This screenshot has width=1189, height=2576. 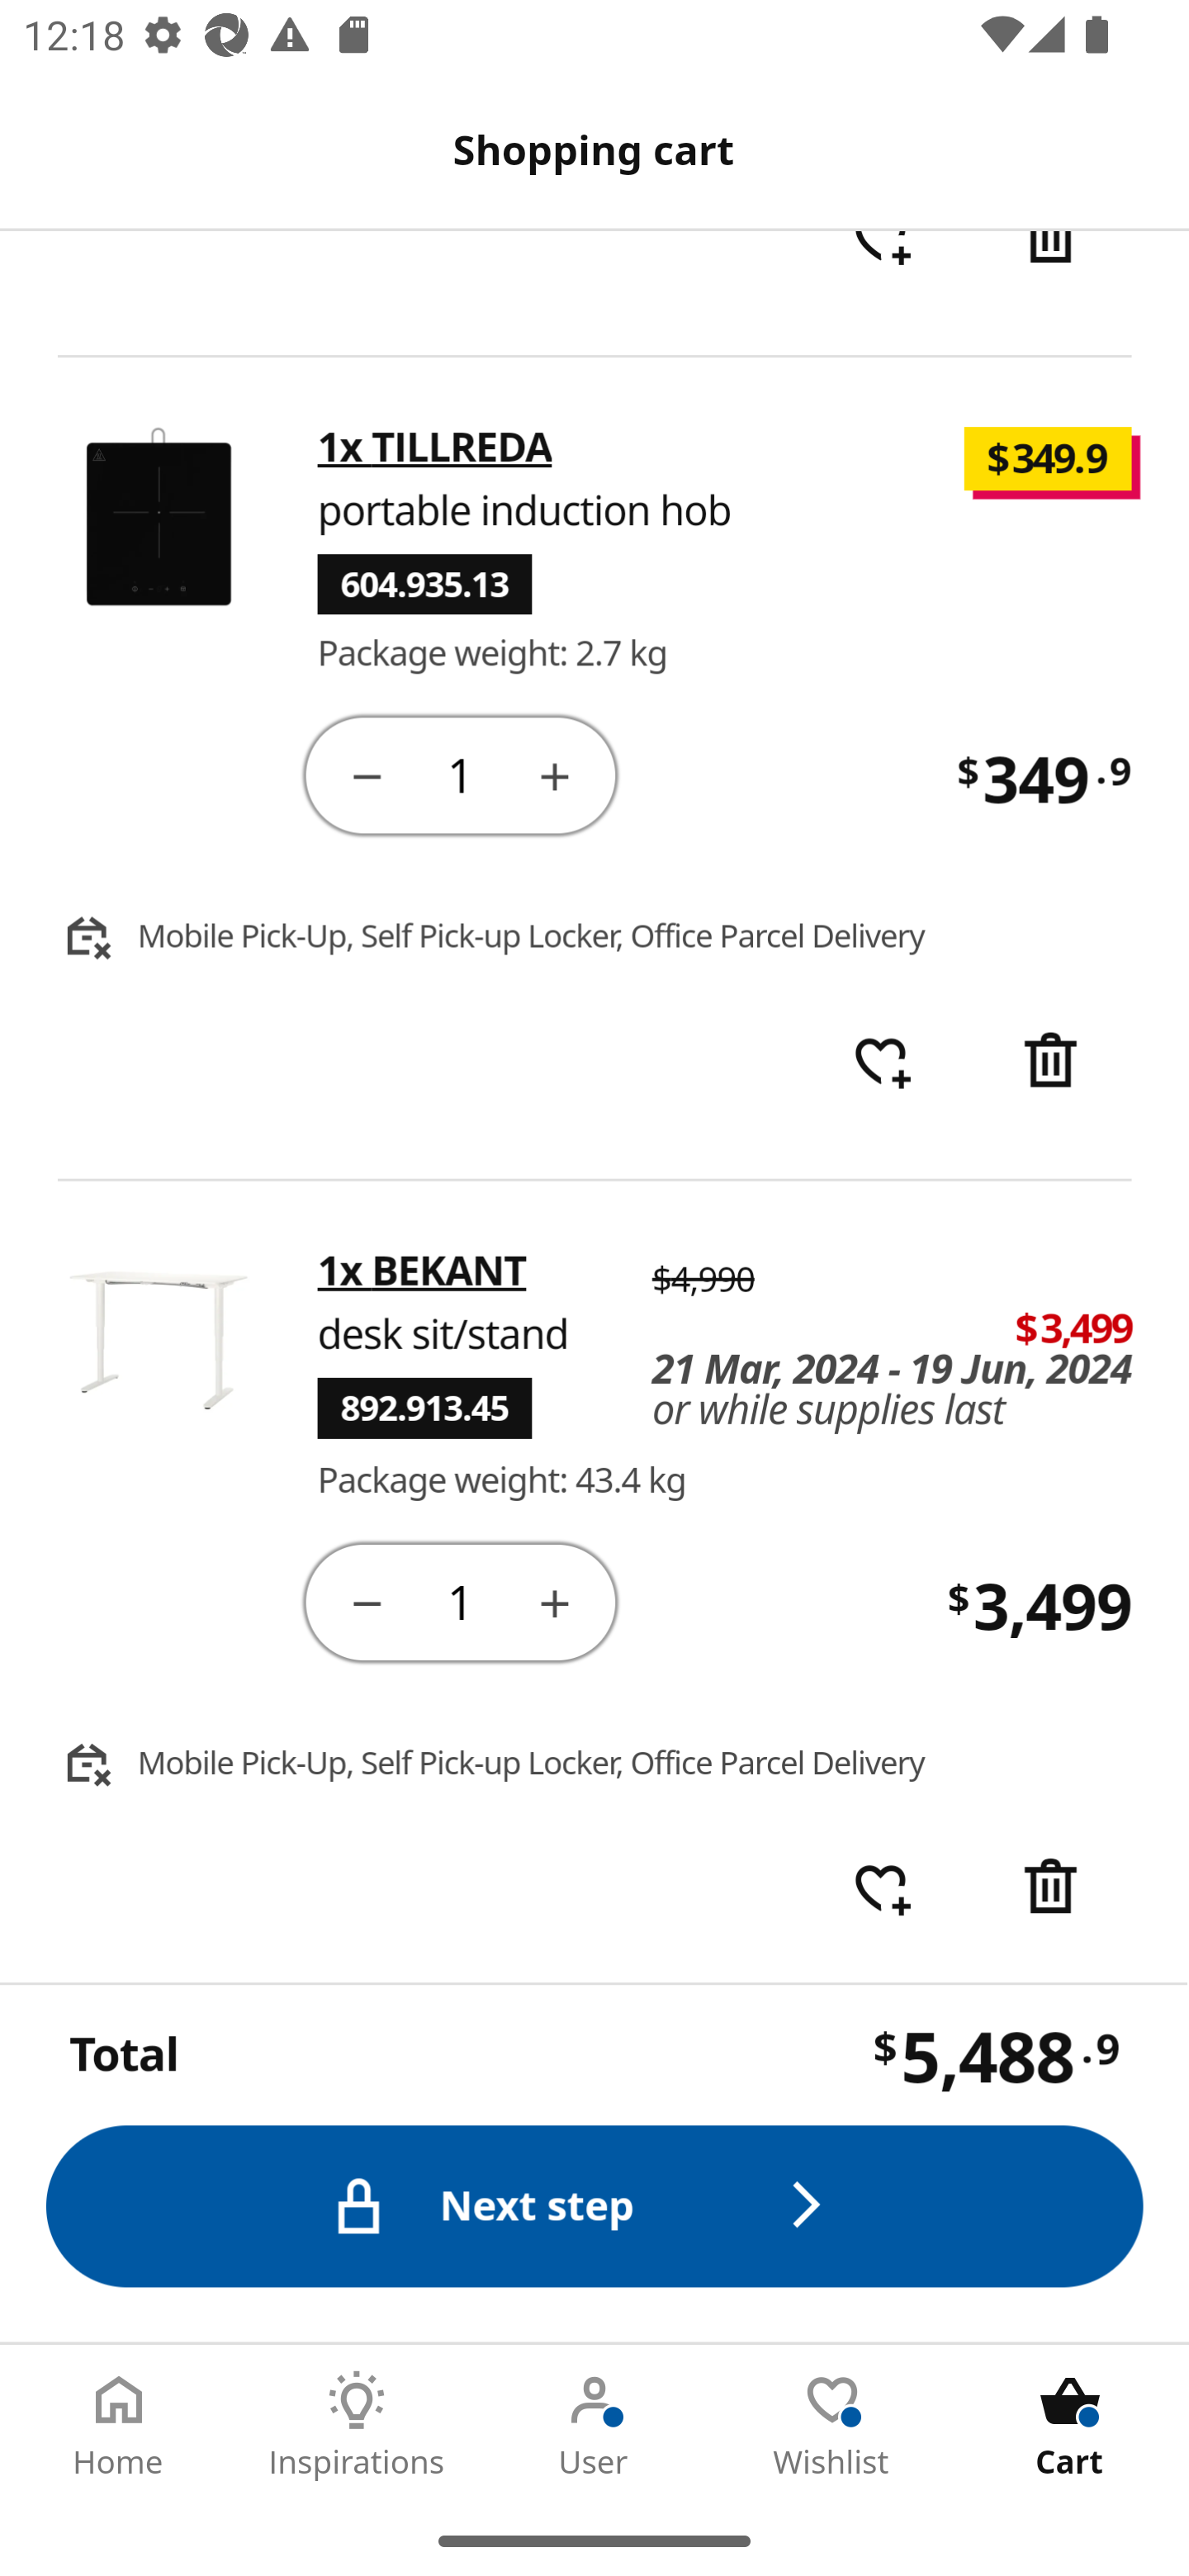 I want to click on , so click(x=367, y=778).